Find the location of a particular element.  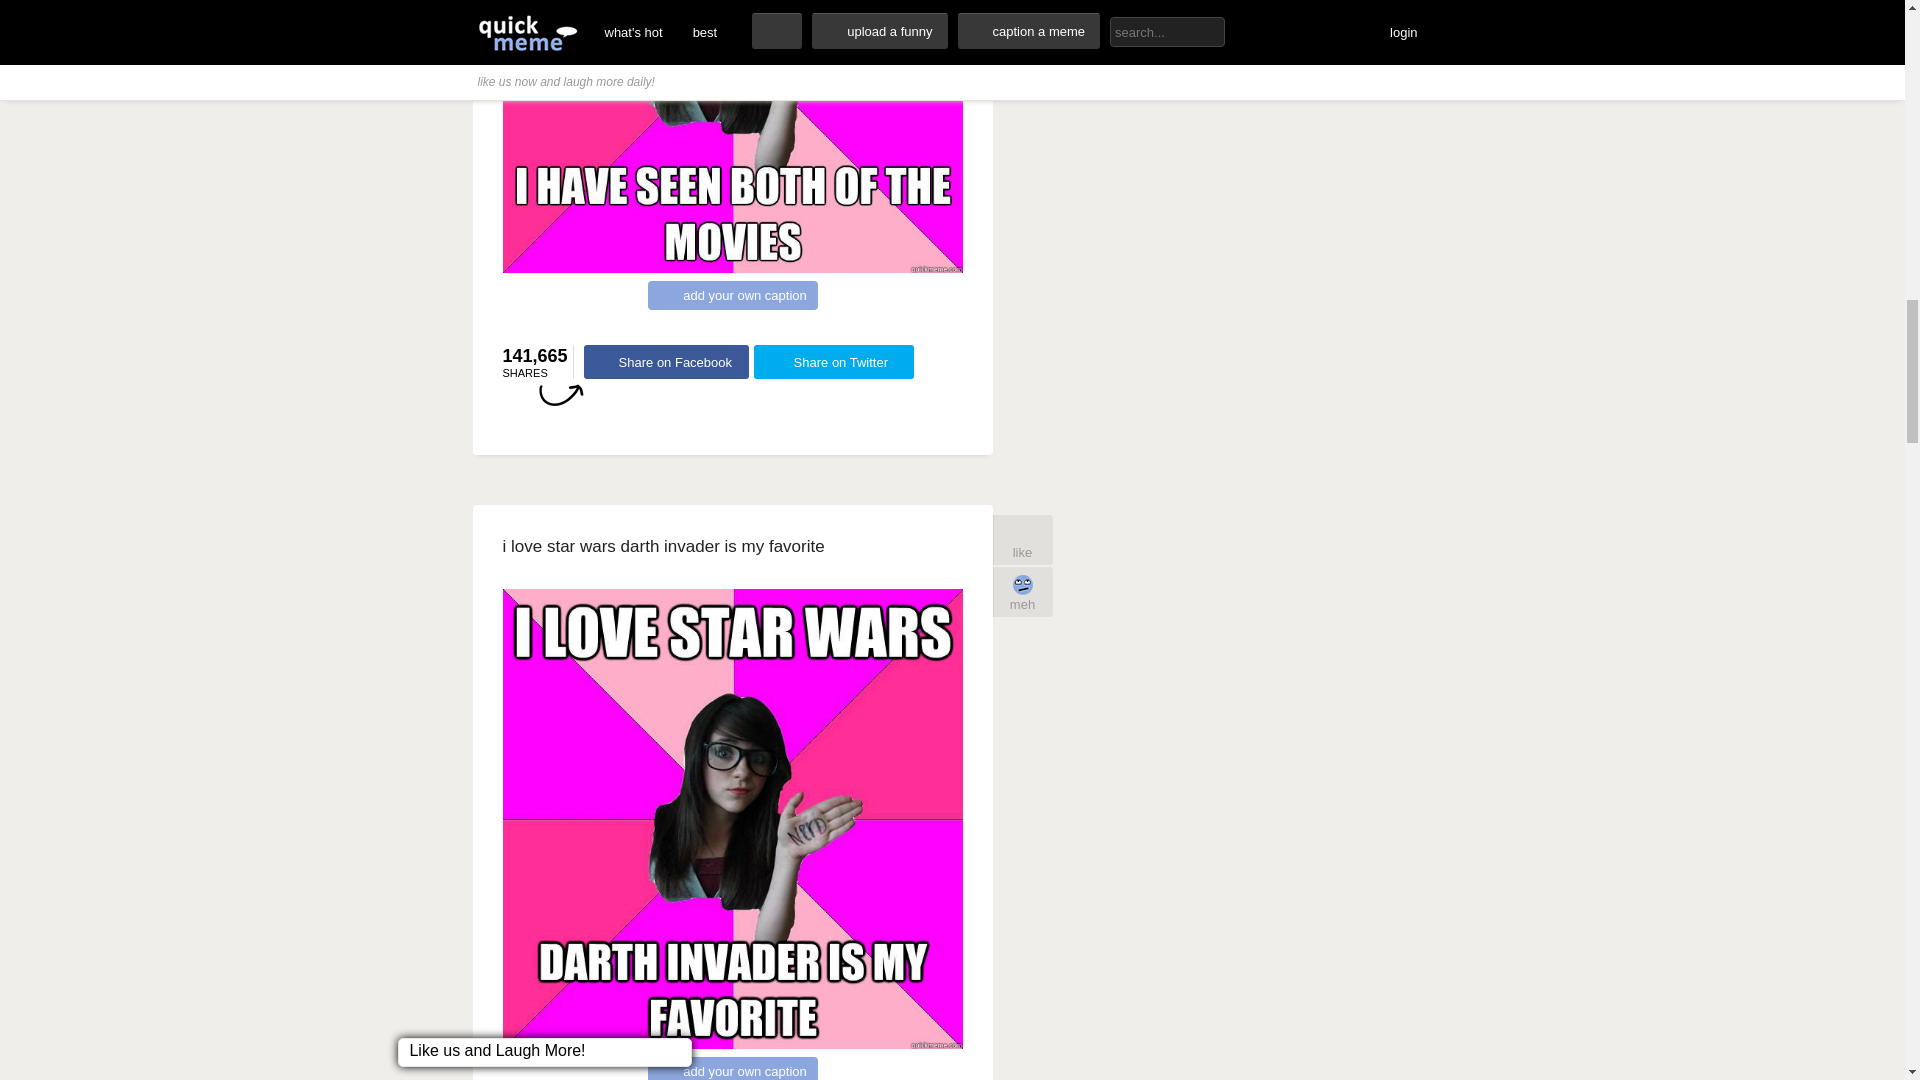

i love star wars darth invader is my favorite is located at coordinates (662, 546).